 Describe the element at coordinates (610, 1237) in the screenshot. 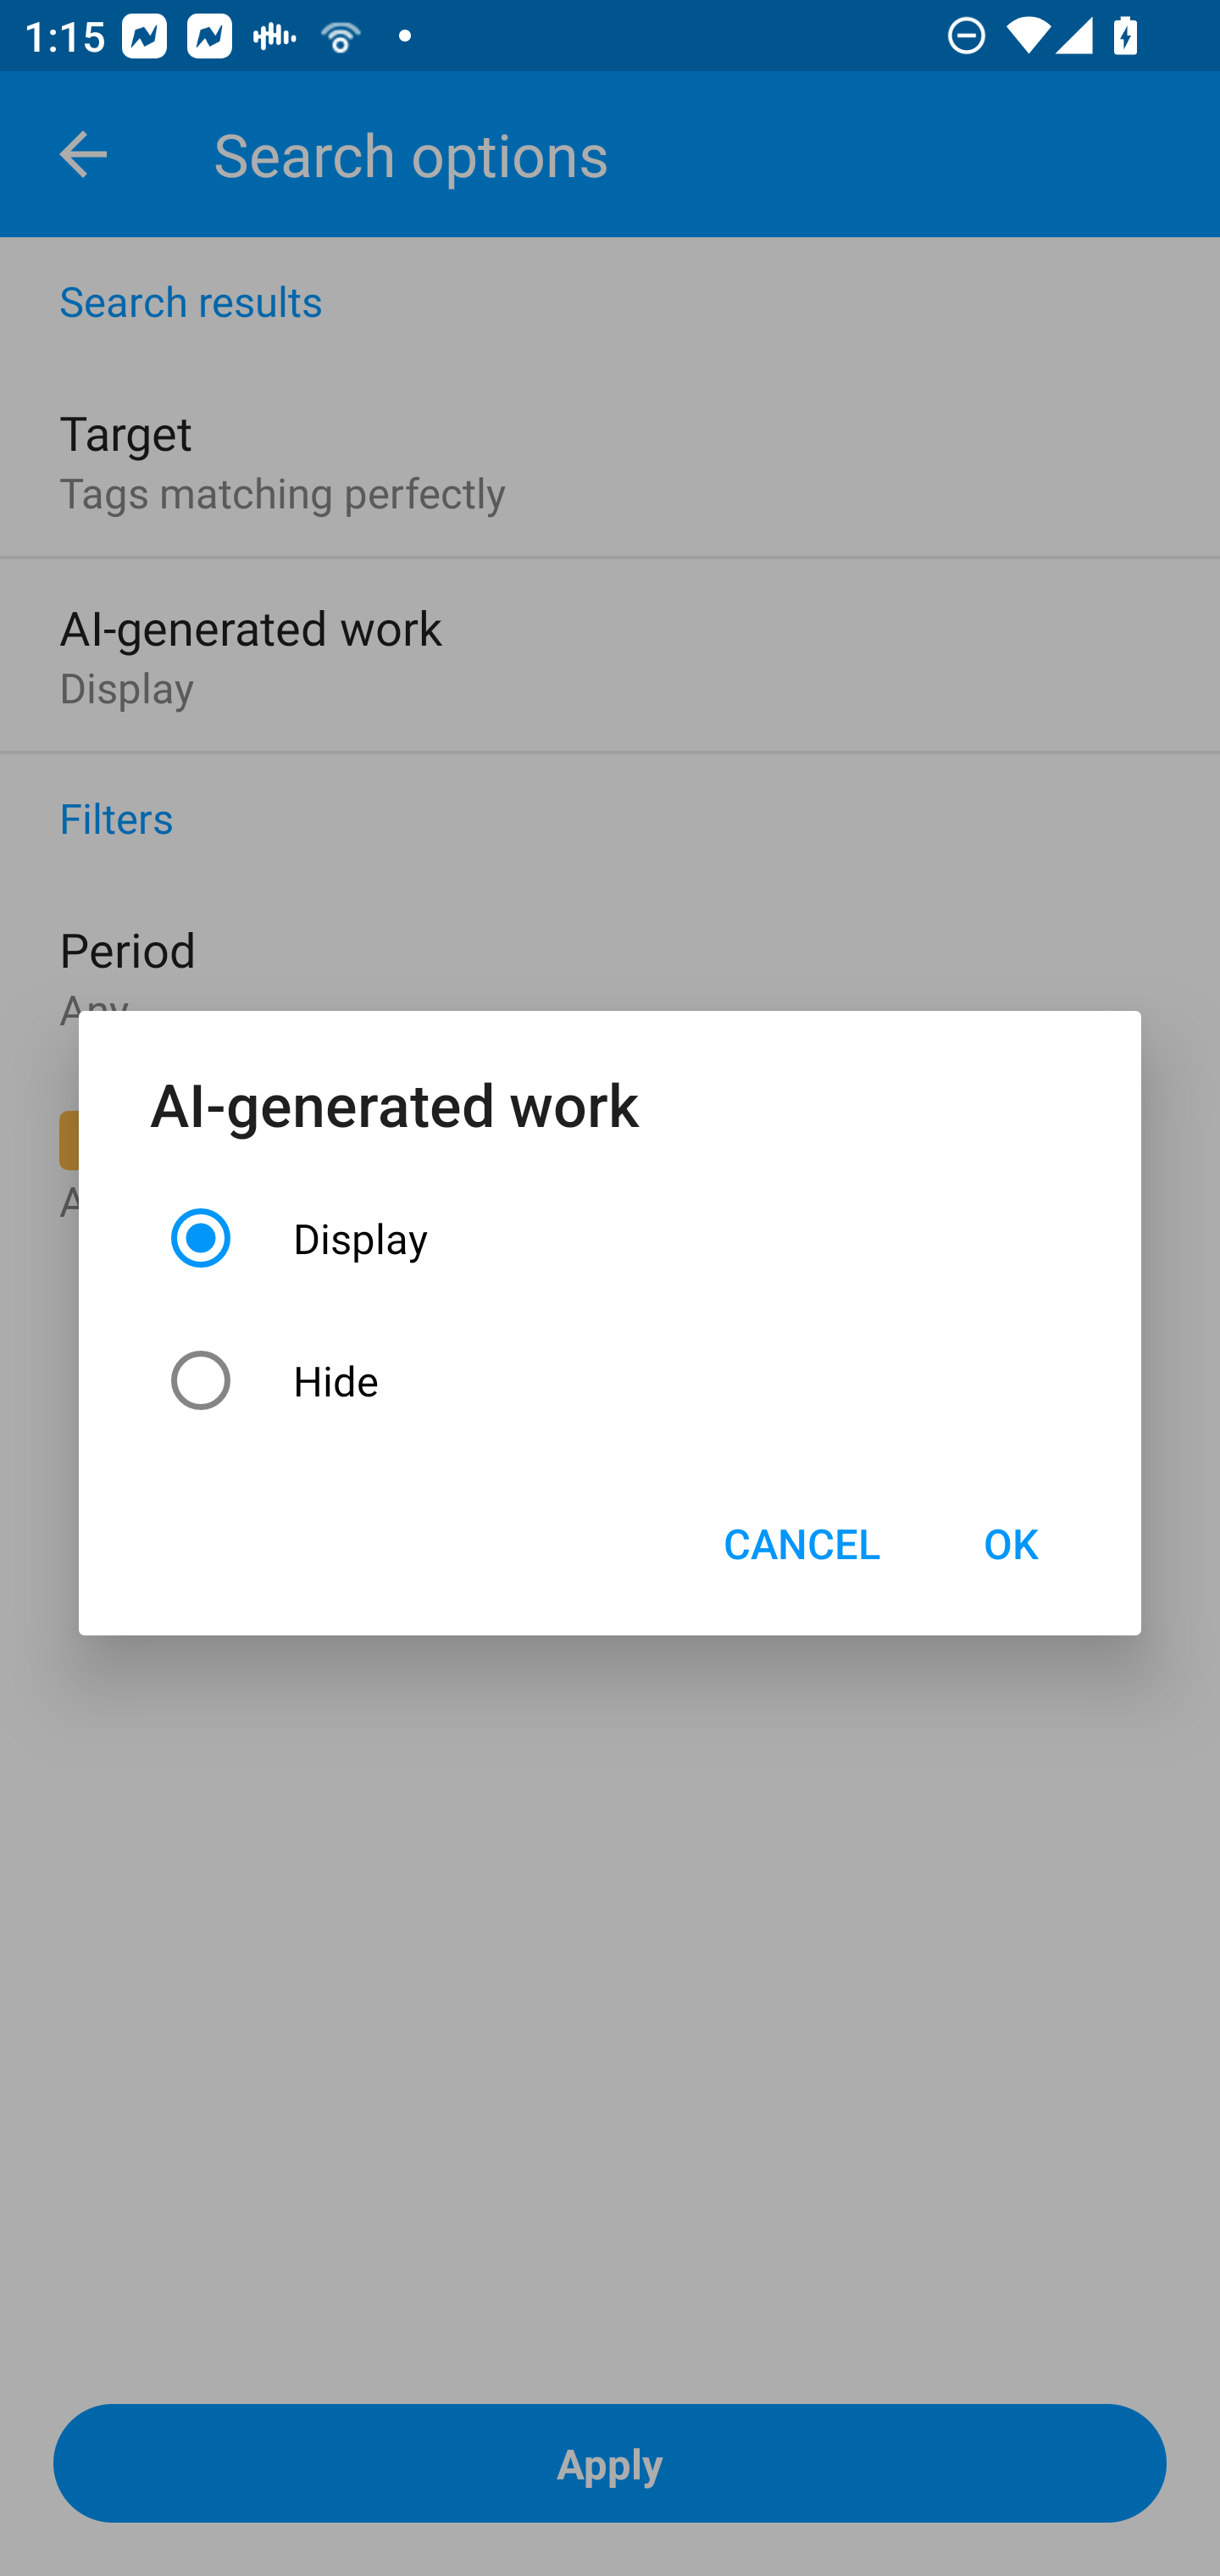

I see `Display` at that location.